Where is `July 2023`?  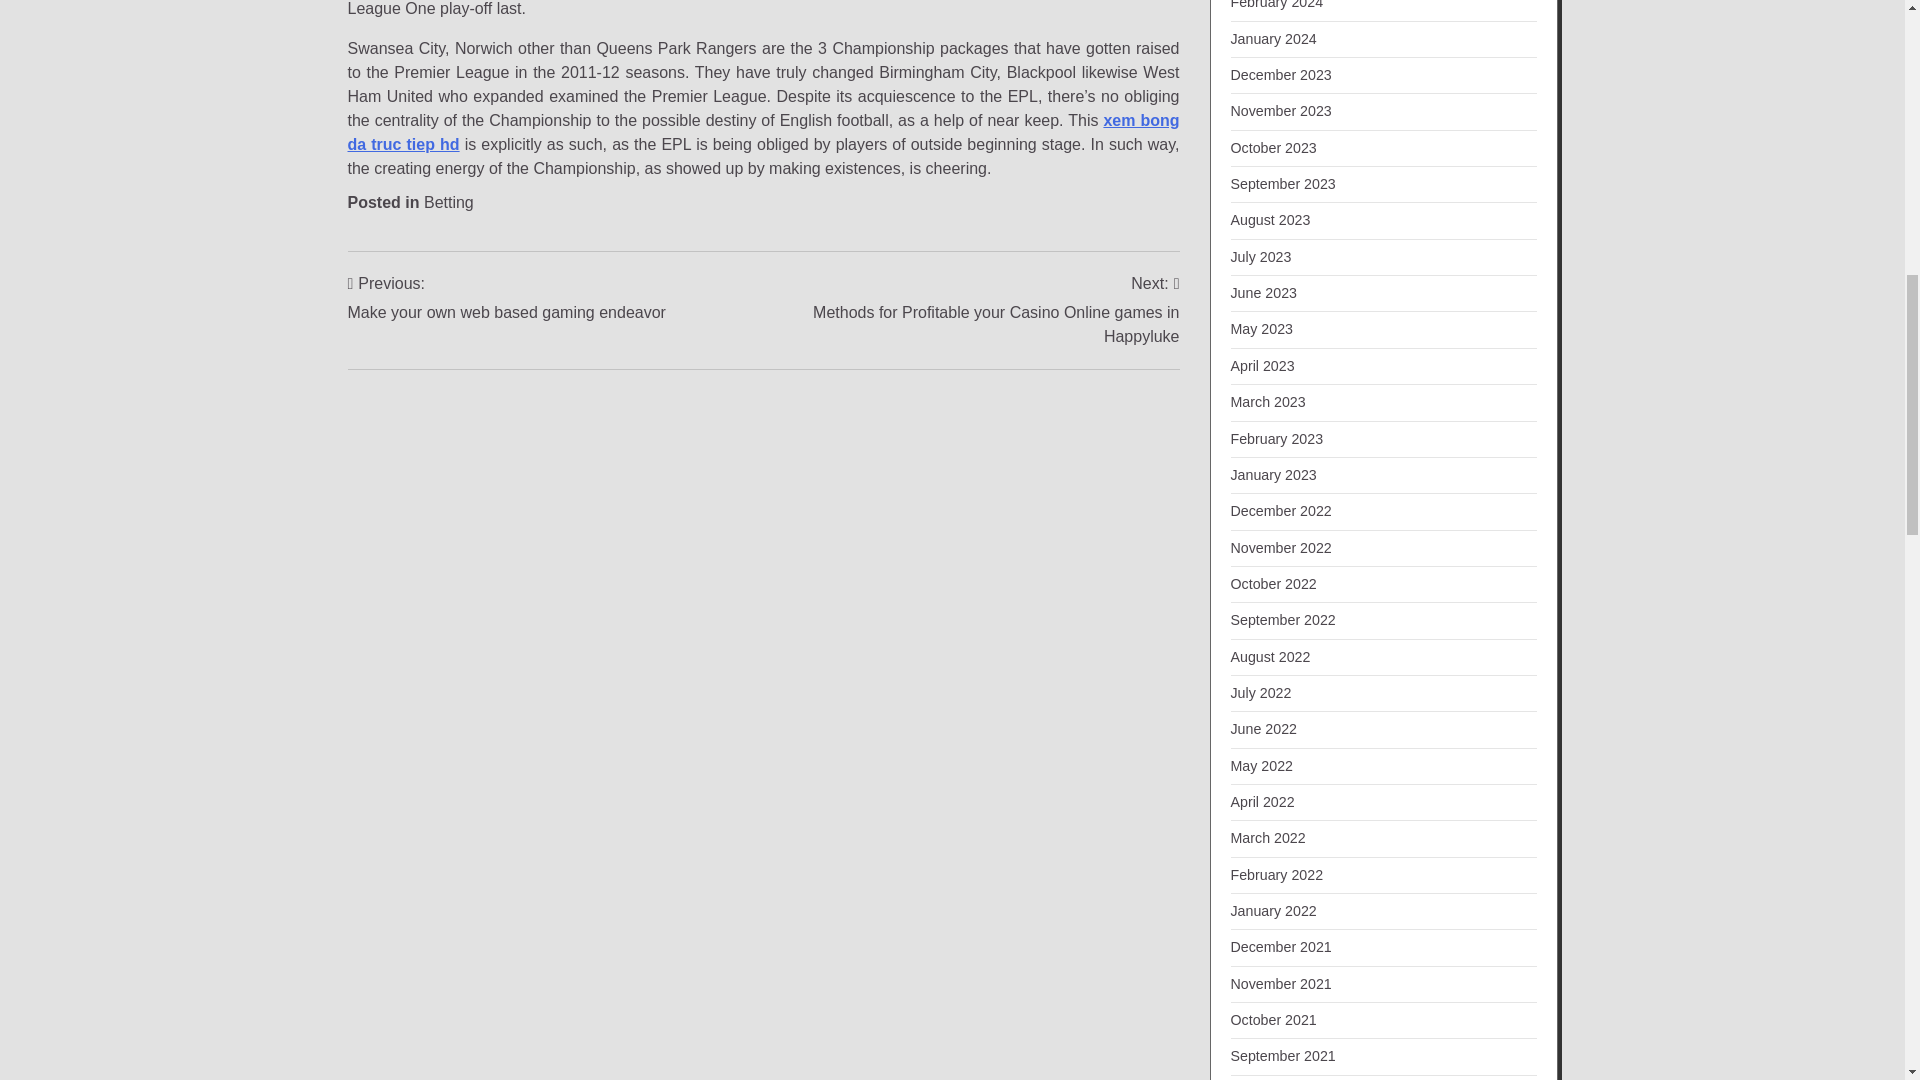 July 2023 is located at coordinates (1260, 256).